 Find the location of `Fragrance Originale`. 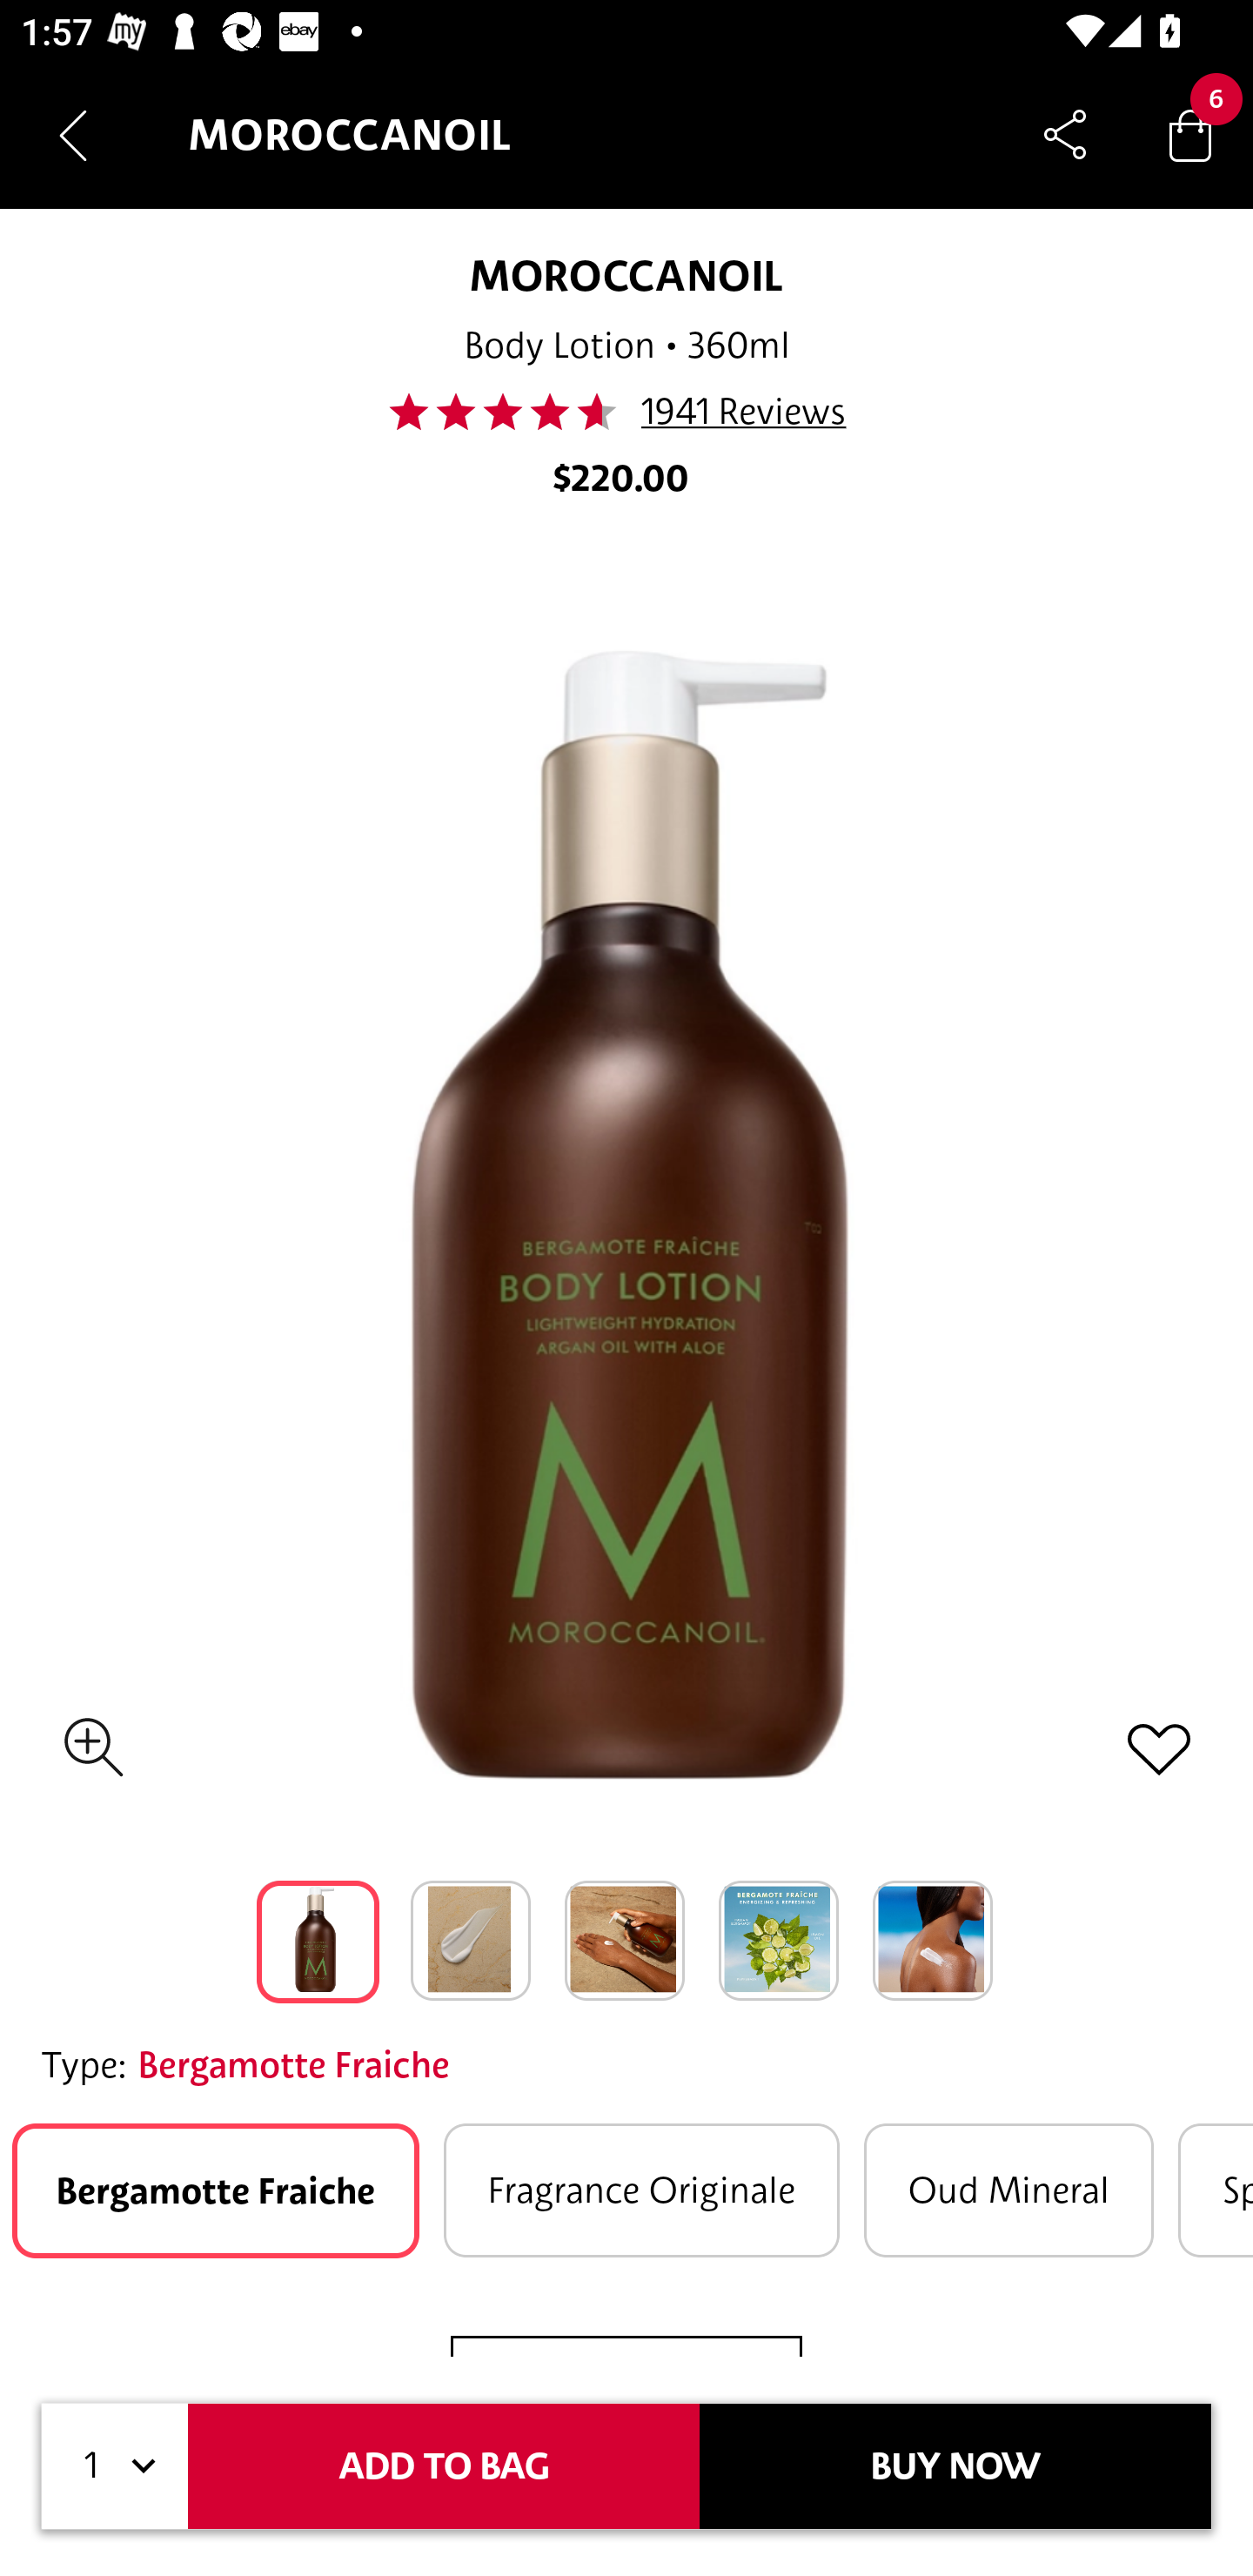

Fragrance Originale is located at coordinates (640, 2190).